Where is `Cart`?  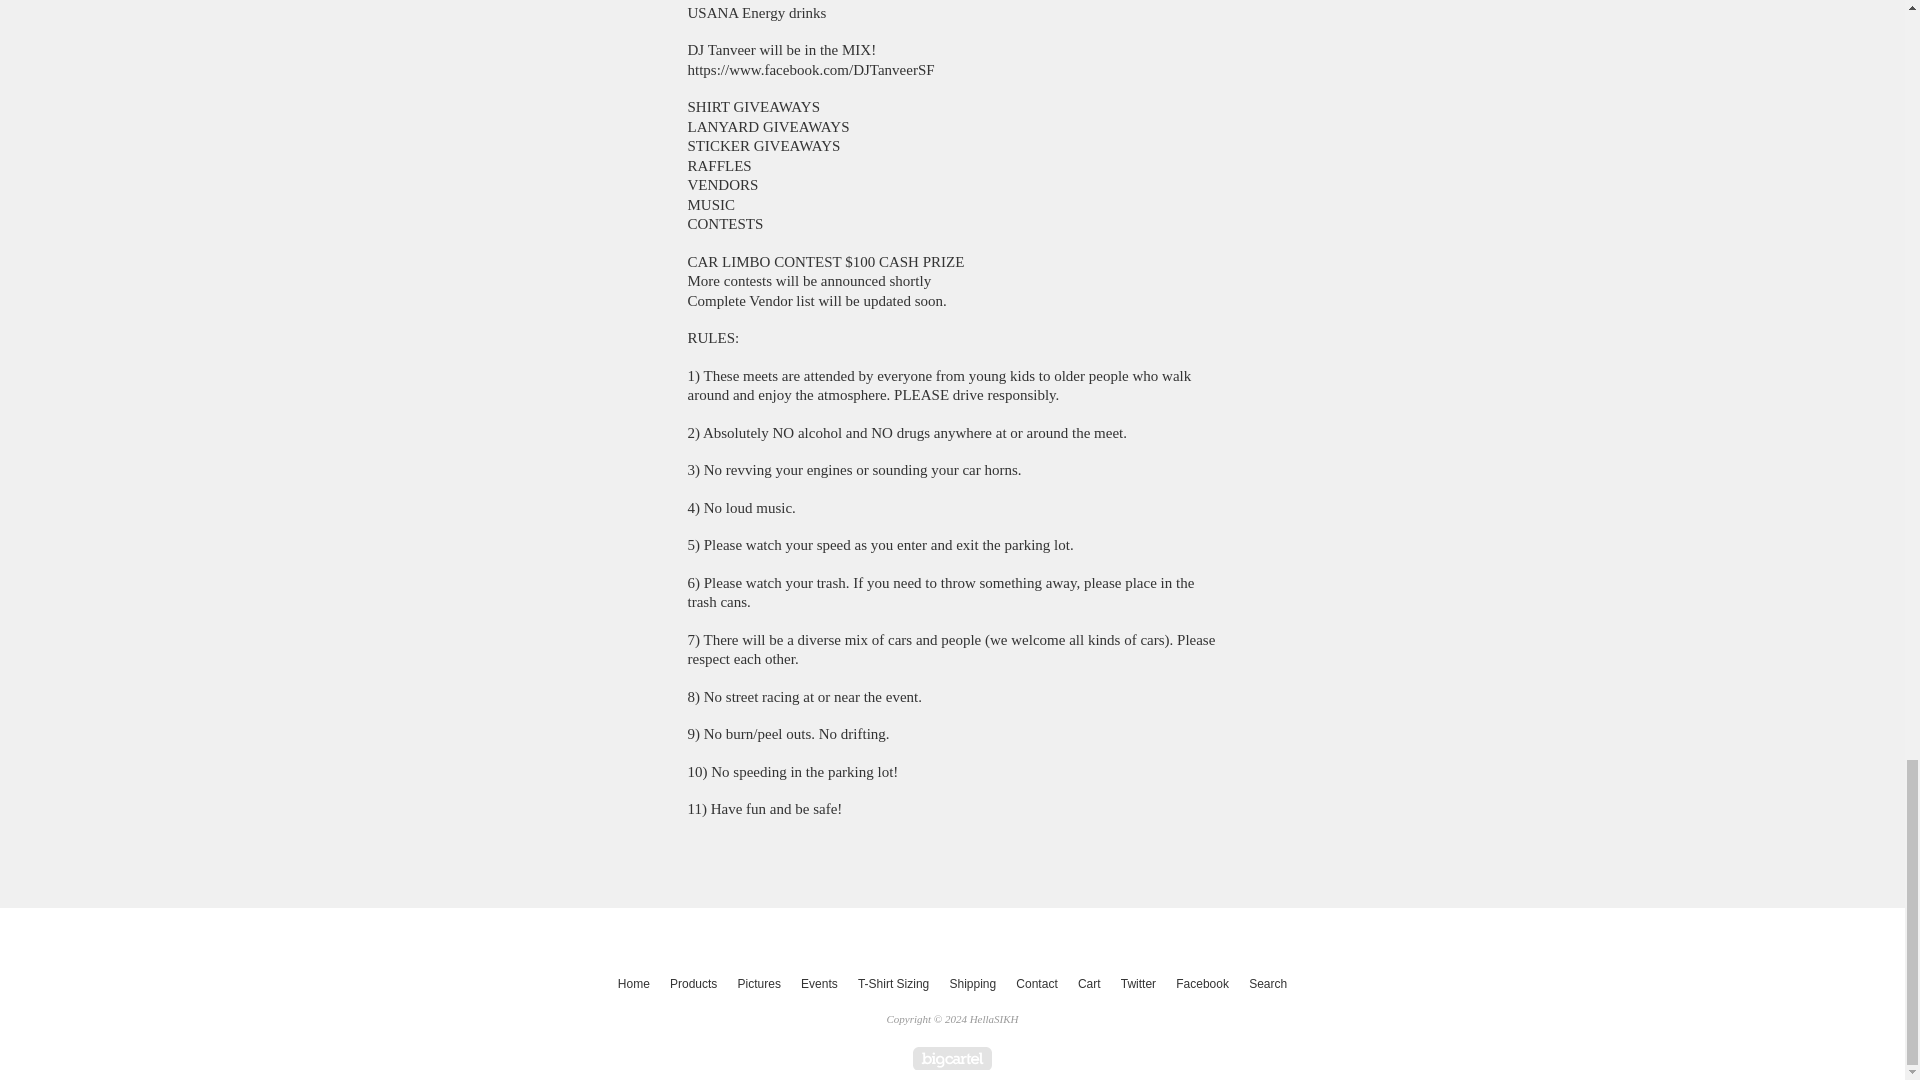
Cart is located at coordinates (1089, 984).